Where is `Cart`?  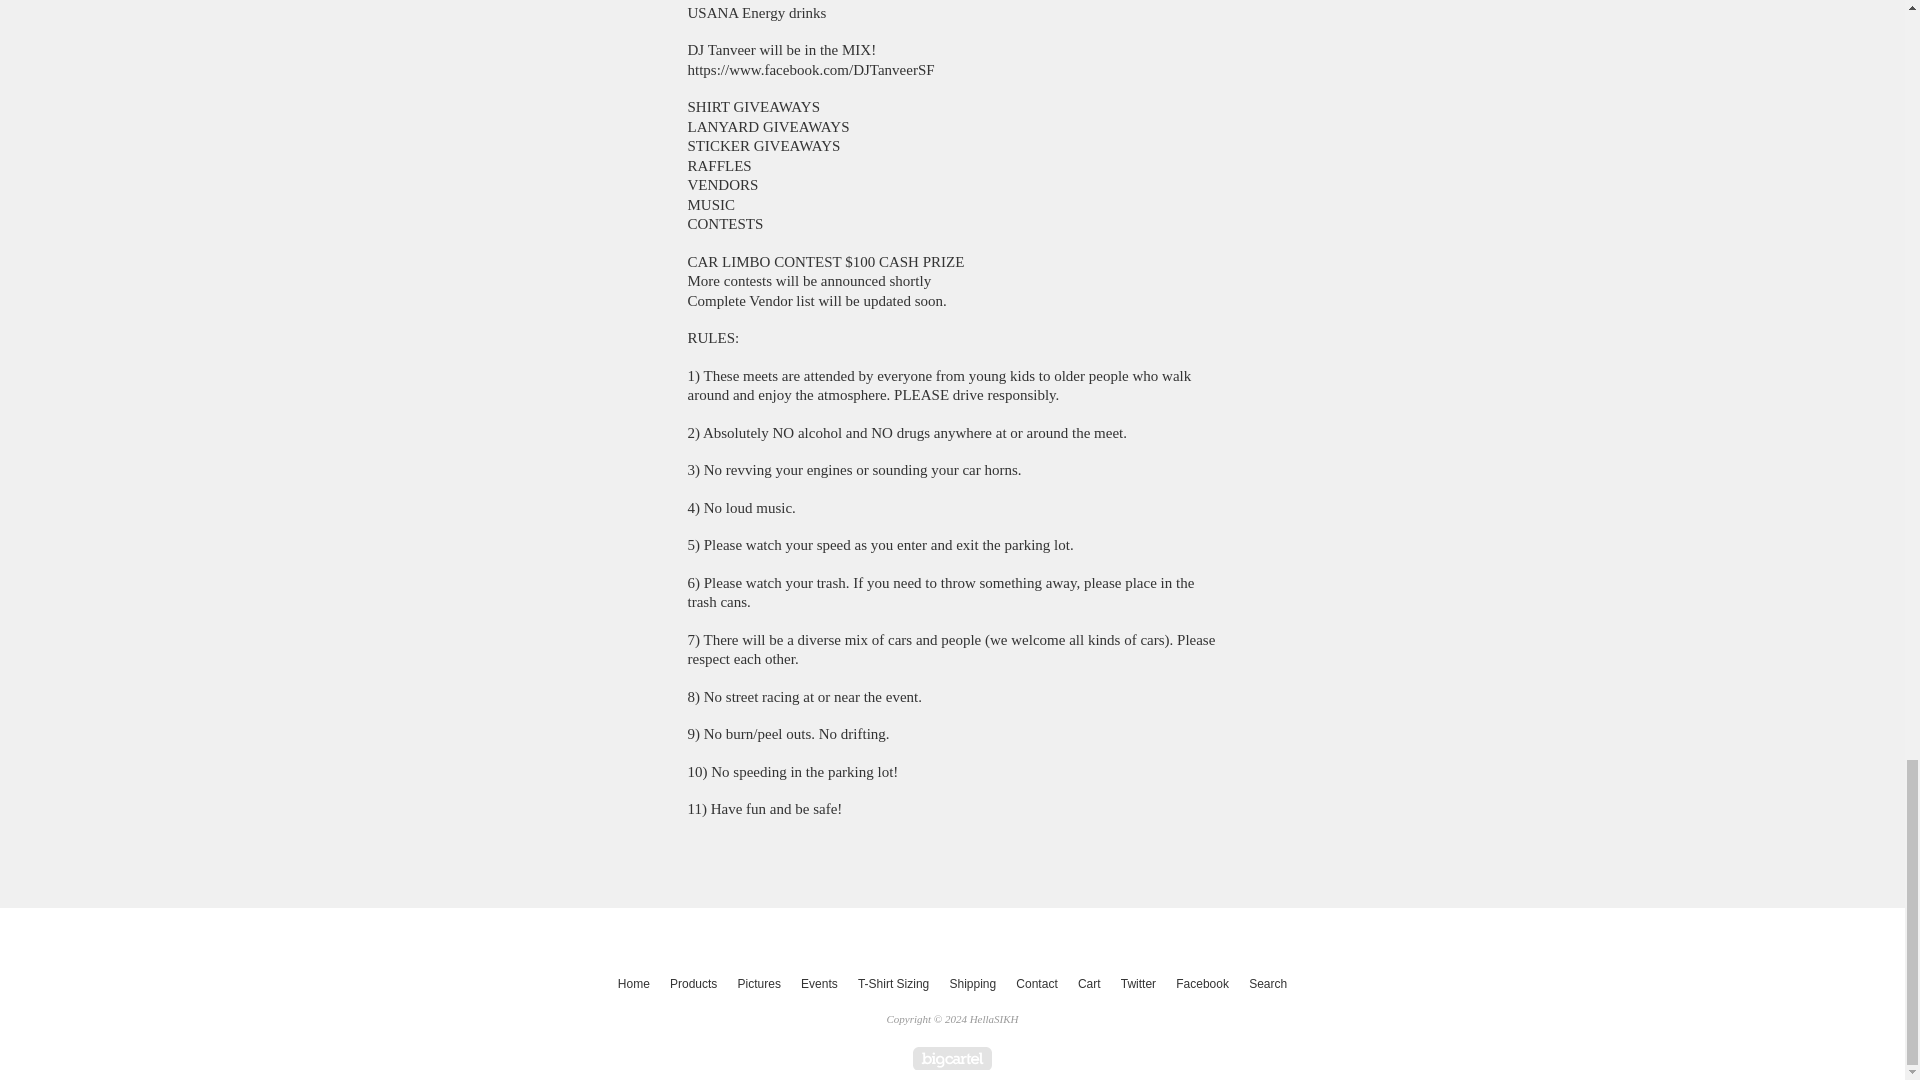
Cart is located at coordinates (1089, 984).